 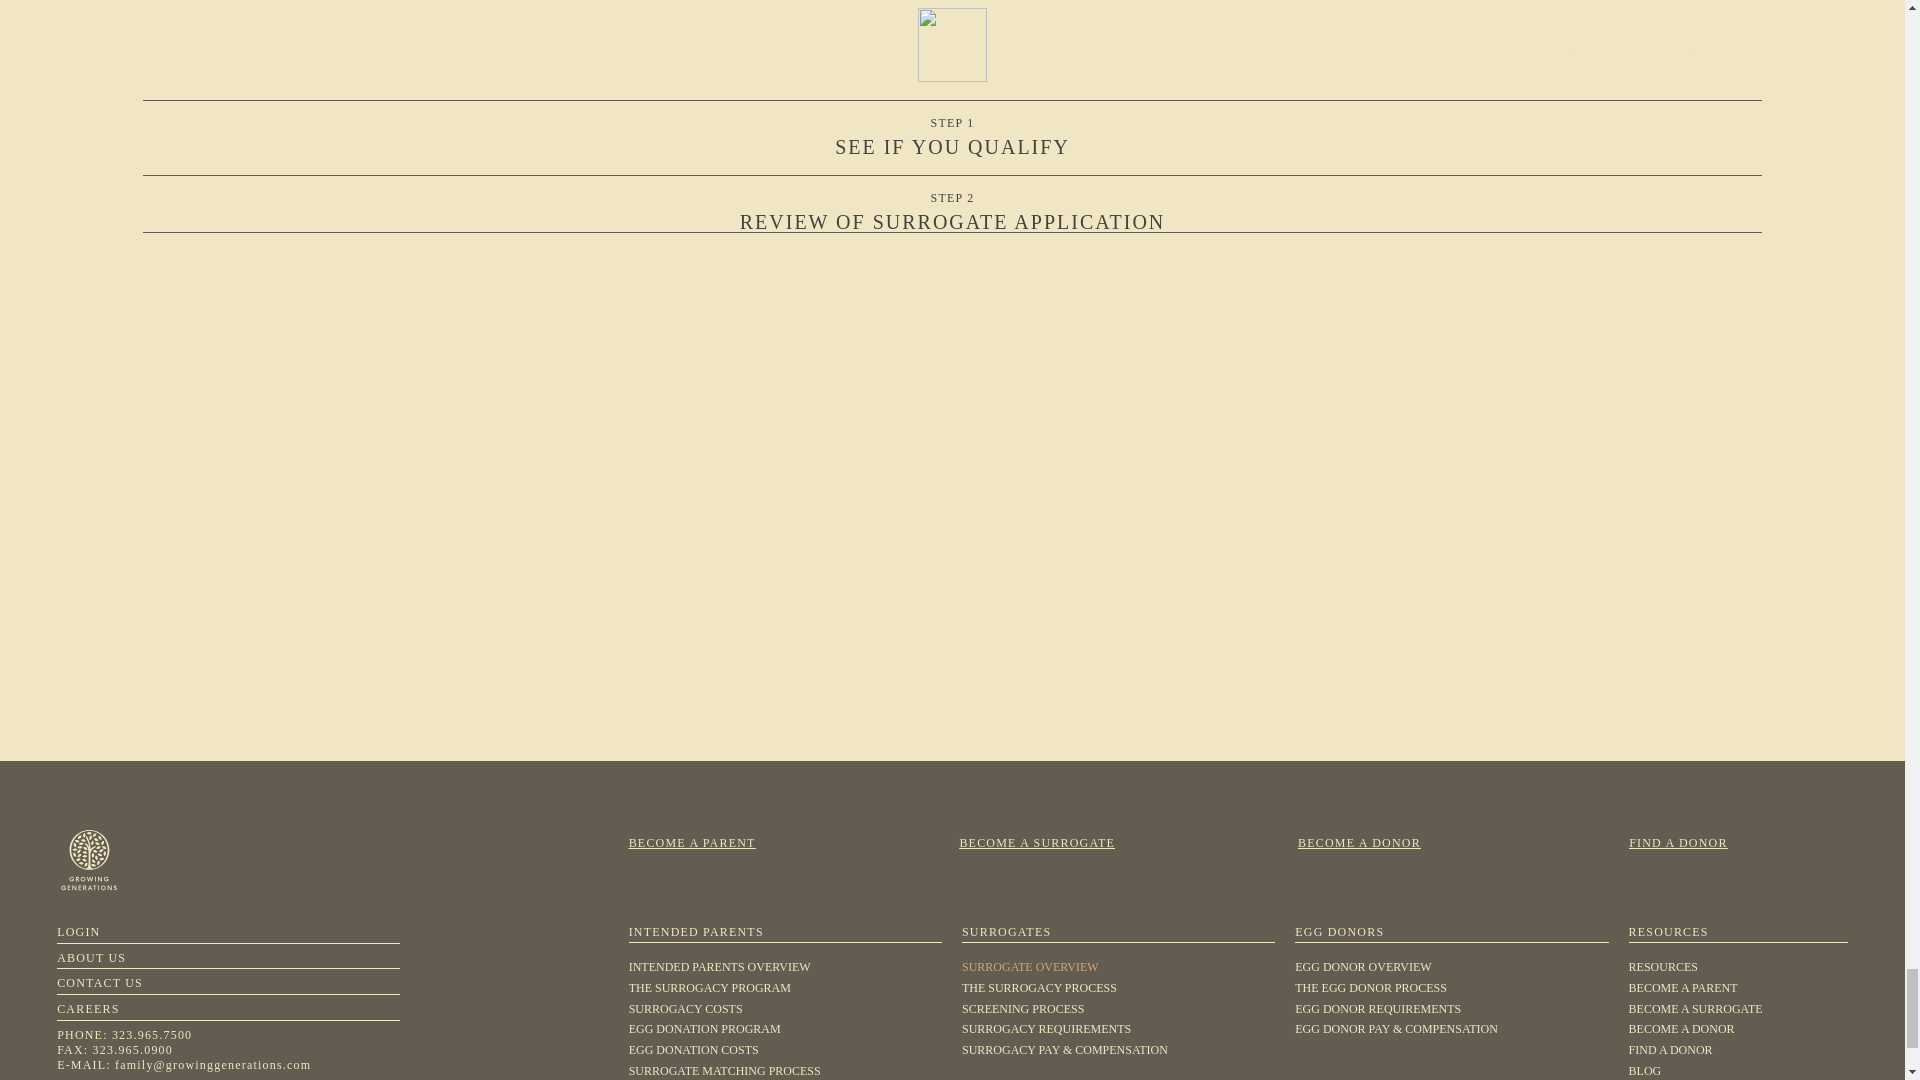 What do you see at coordinates (1451, 967) in the screenshot?
I see `EGG DONOR OVERVIEW` at bounding box center [1451, 967].